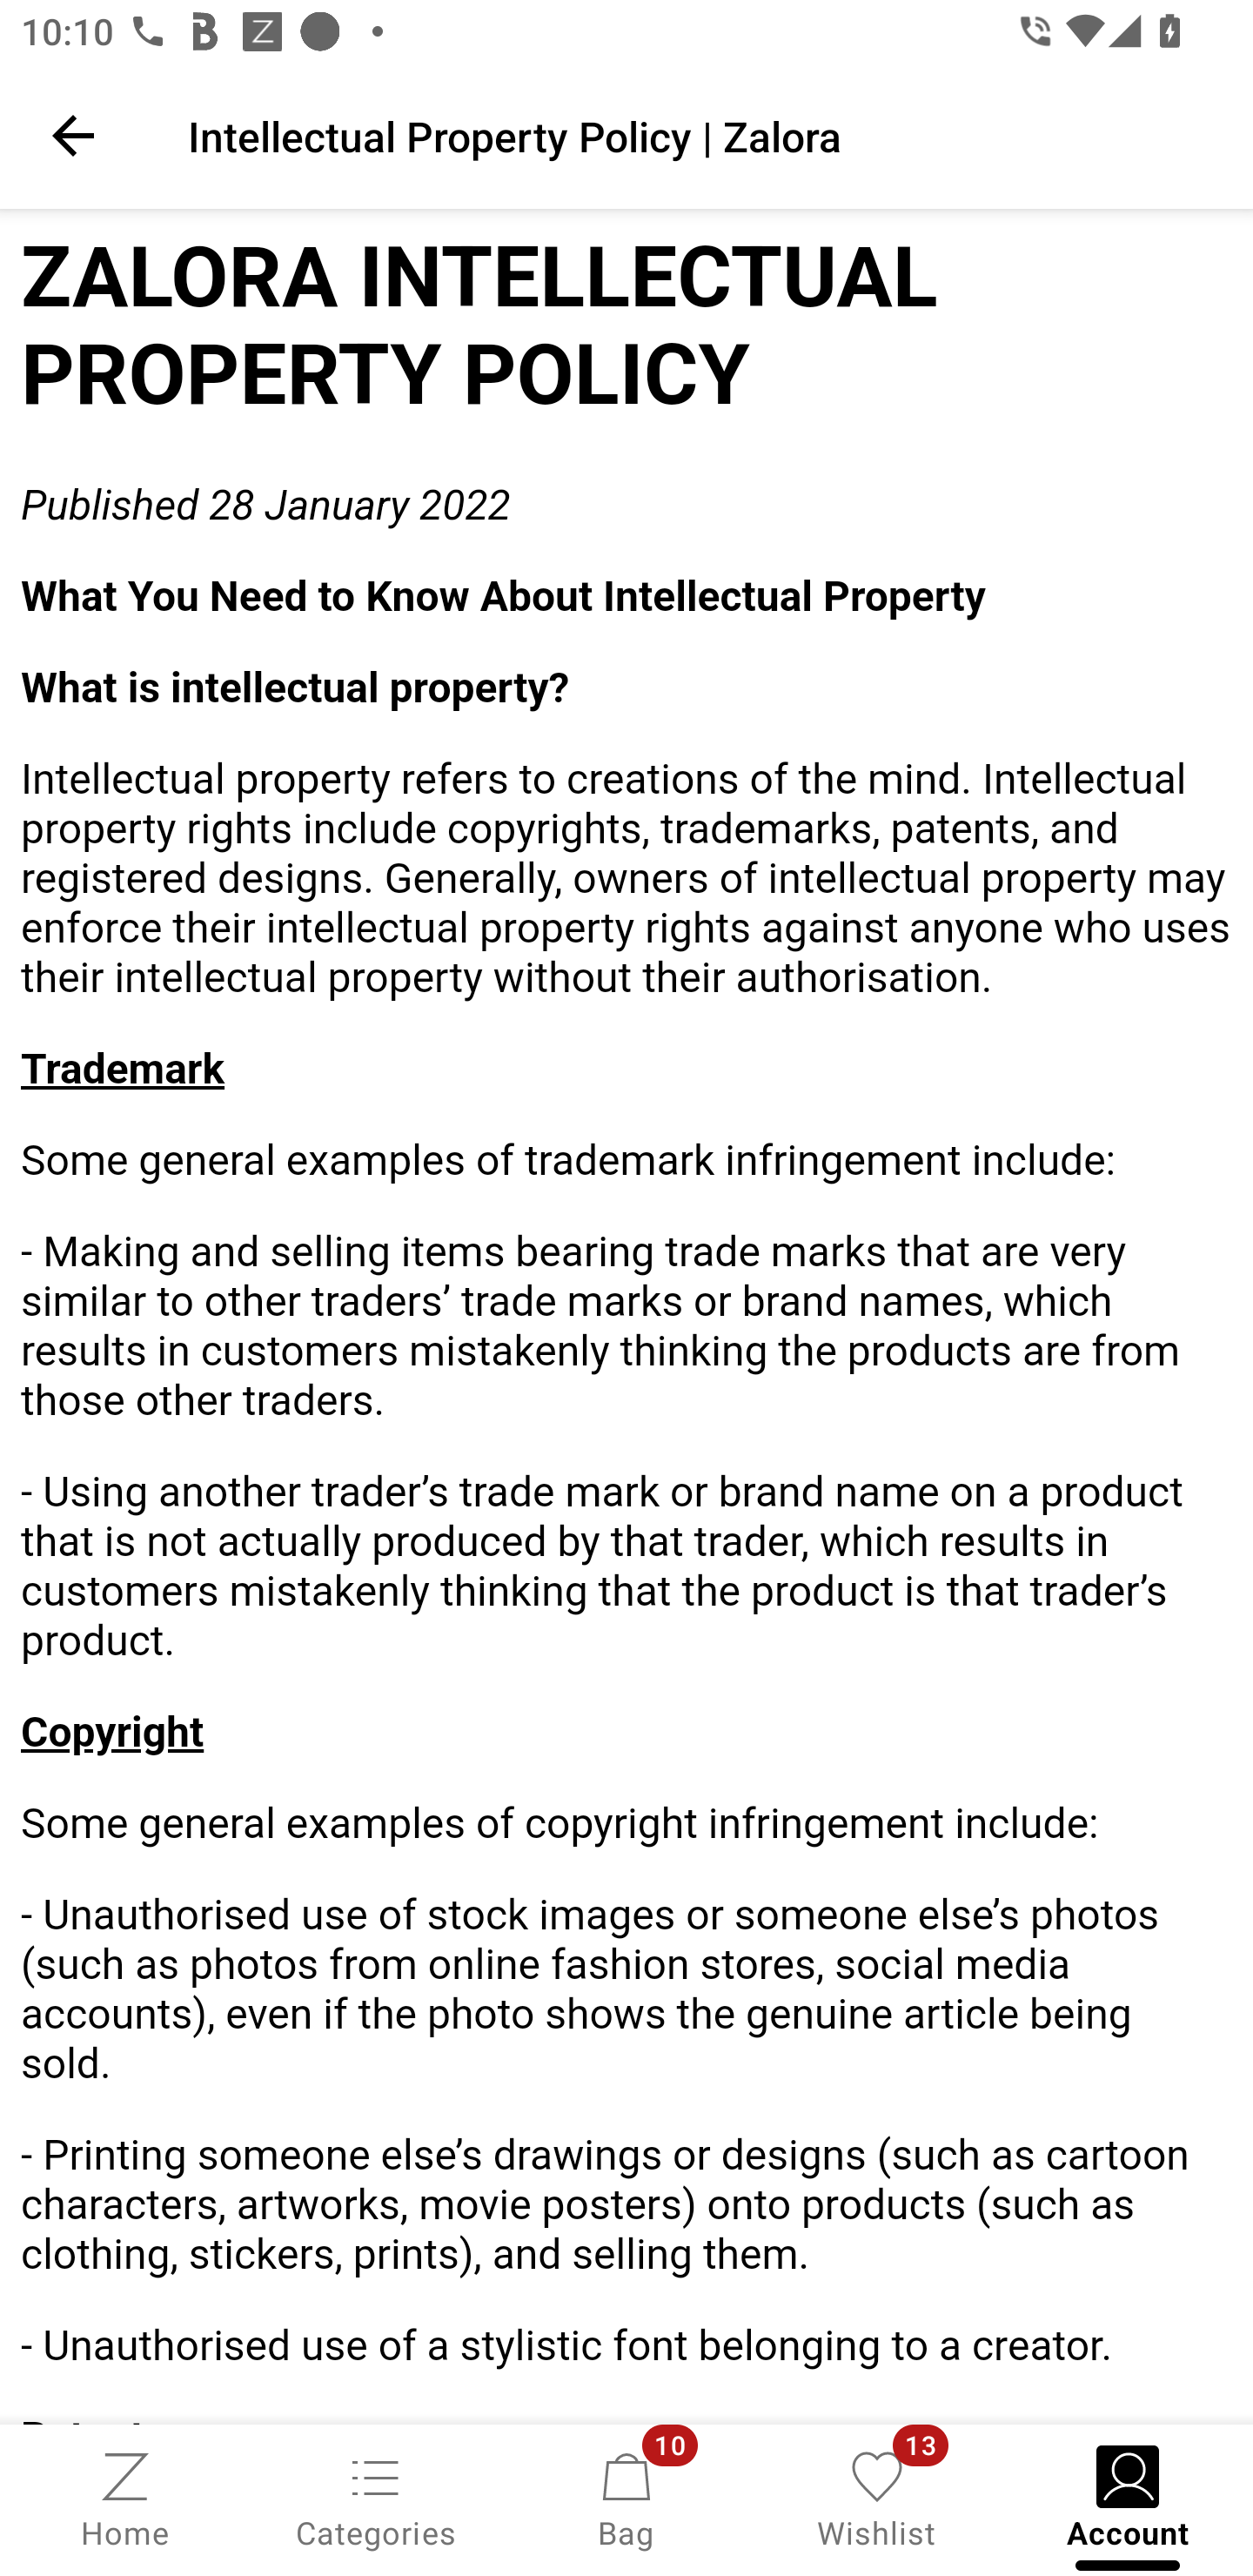 The image size is (1253, 2576). I want to click on Bag, 10 new notifications Bag, so click(626, 2498).